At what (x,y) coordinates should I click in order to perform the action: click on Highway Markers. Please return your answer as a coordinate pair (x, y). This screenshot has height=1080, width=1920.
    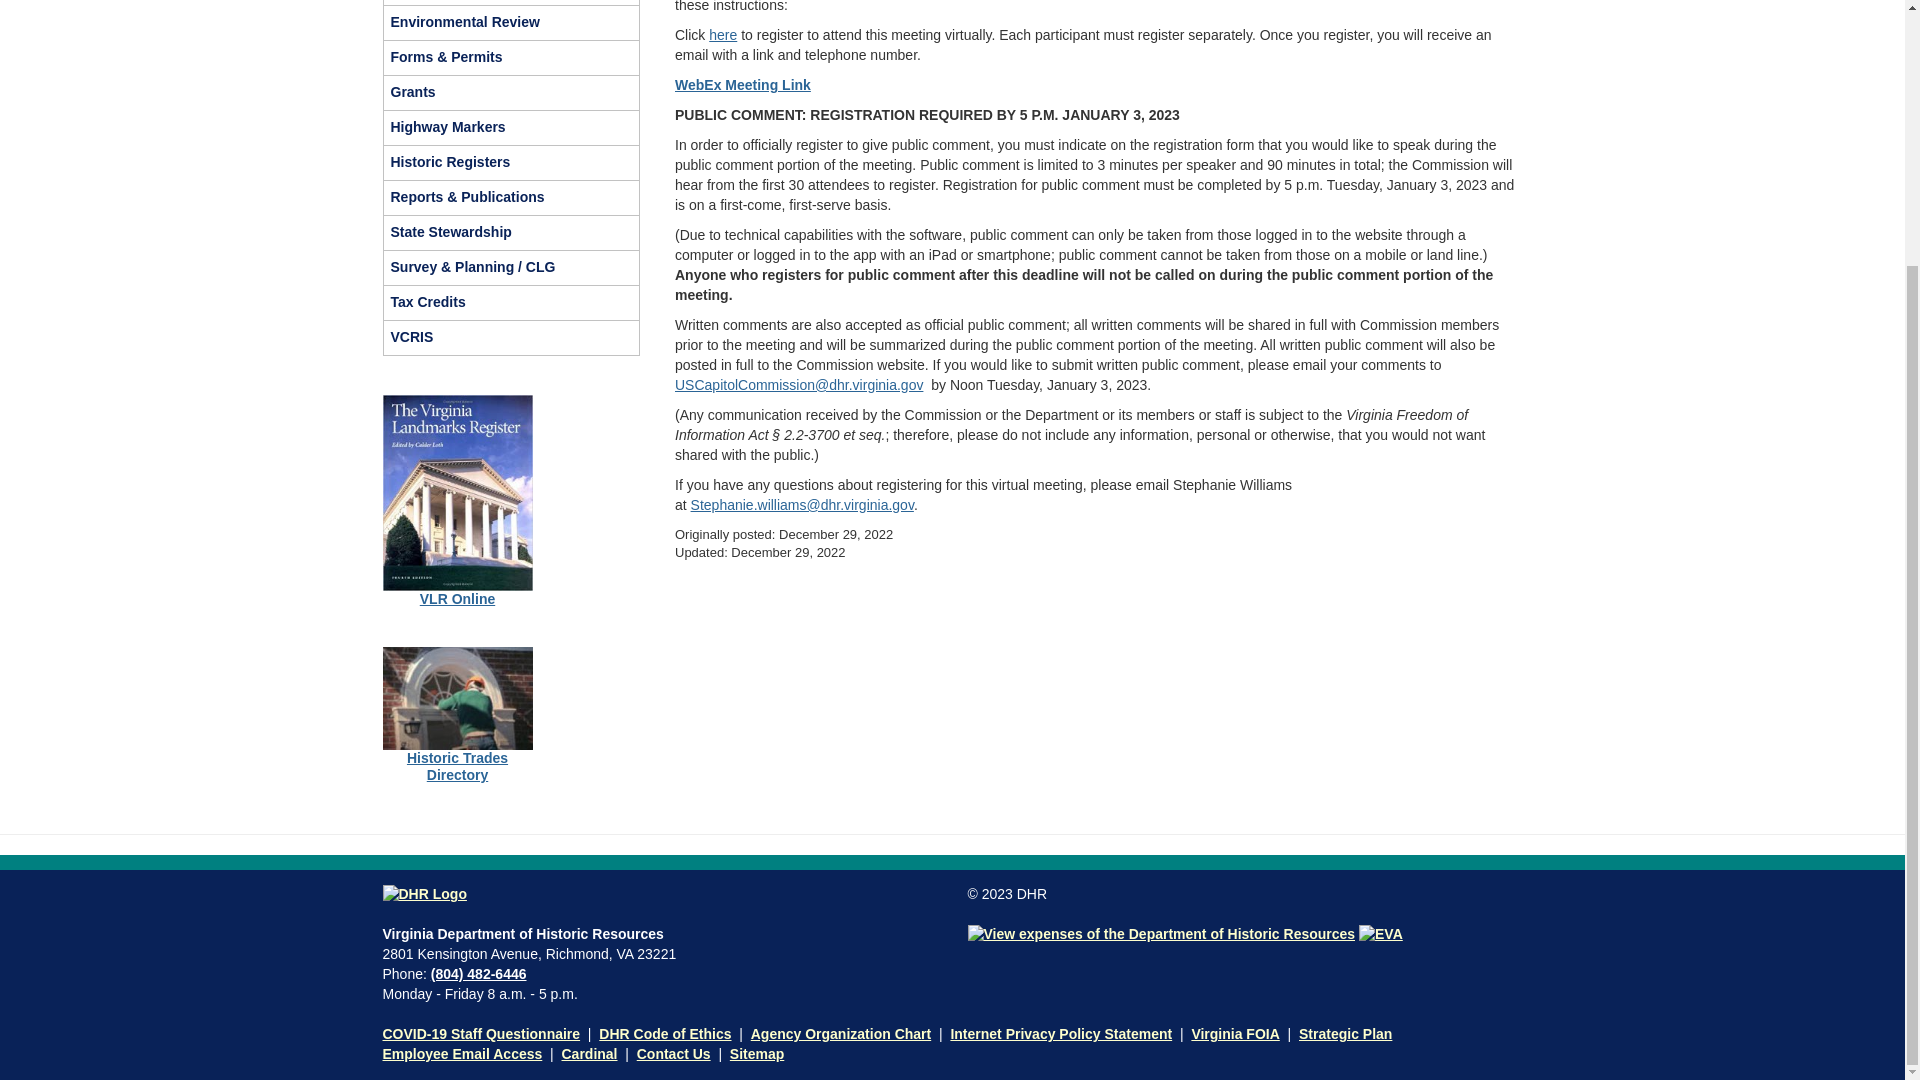
    Looking at the image, I should click on (512, 128).